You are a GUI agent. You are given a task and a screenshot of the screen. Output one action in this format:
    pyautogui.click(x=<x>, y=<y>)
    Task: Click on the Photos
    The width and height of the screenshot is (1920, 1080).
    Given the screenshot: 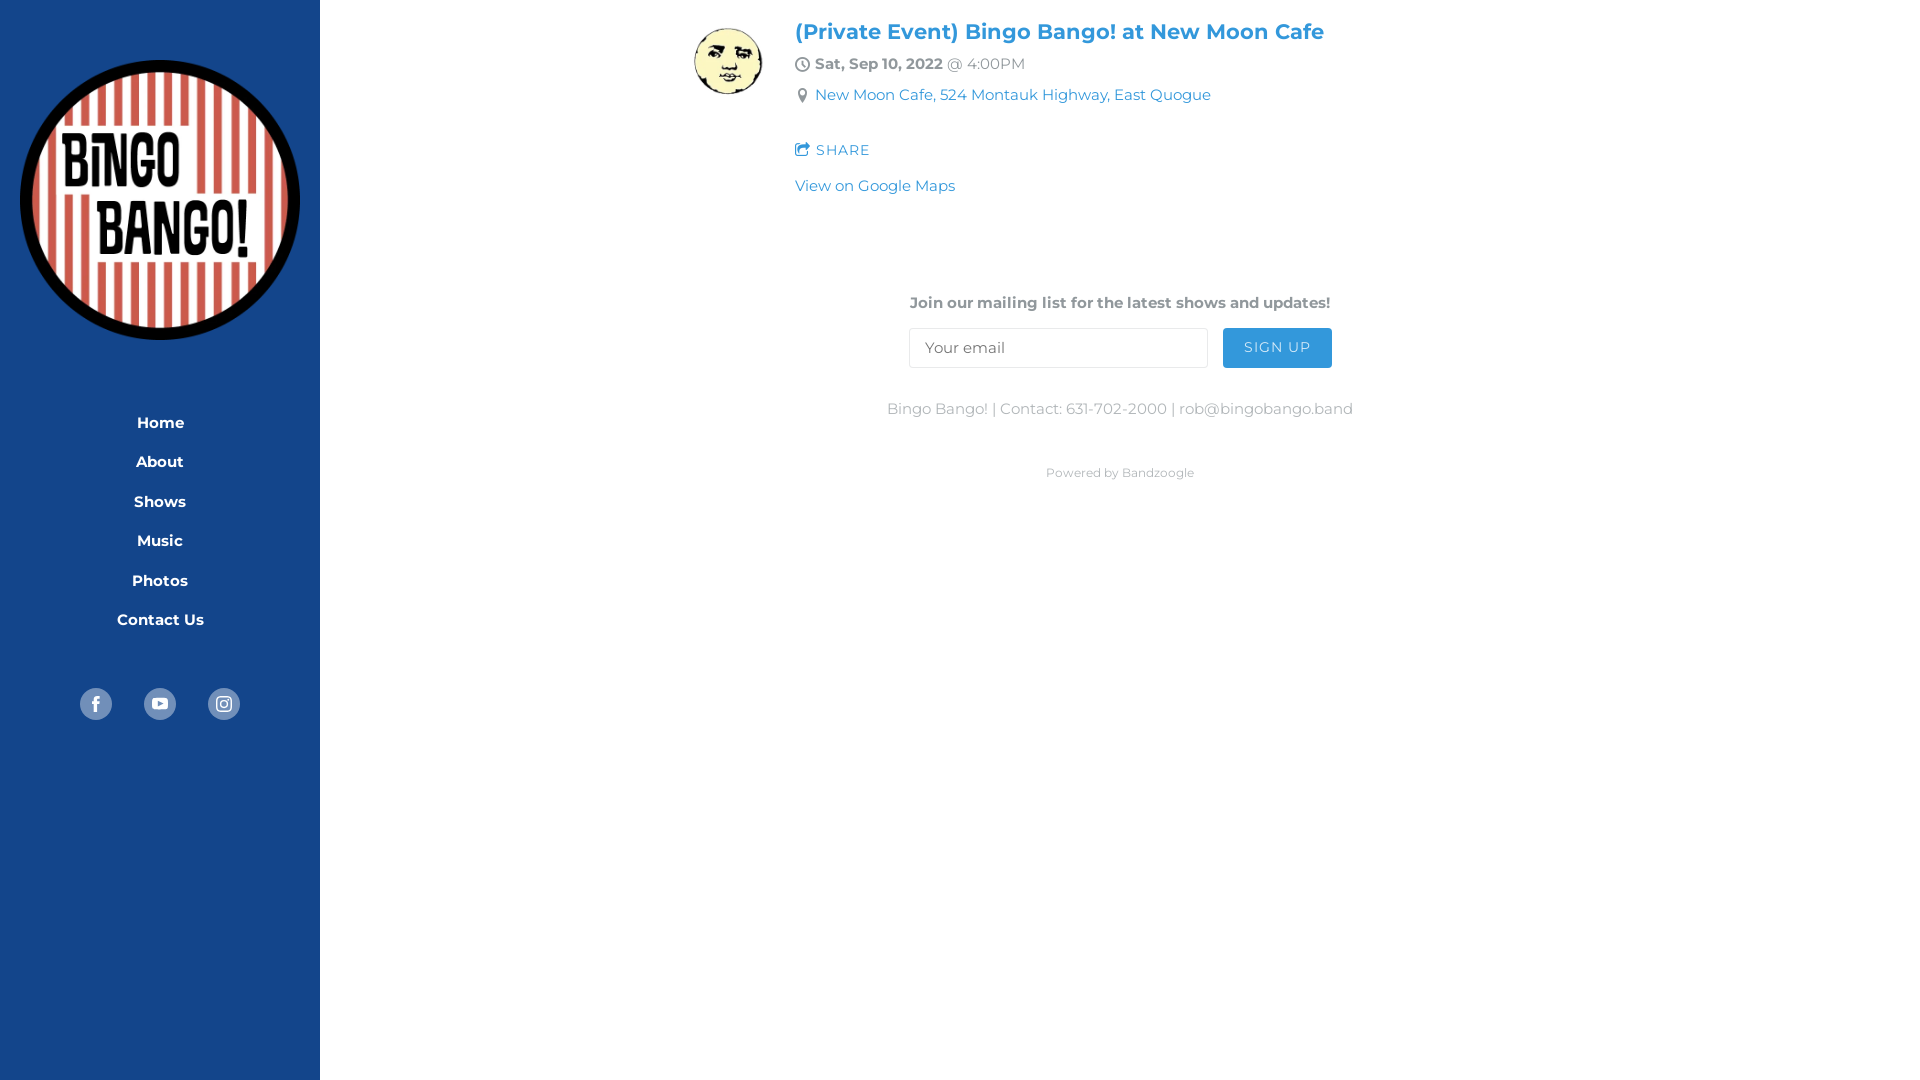 What is the action you would take?
    pyautogui.click(x=160, y=581)
    